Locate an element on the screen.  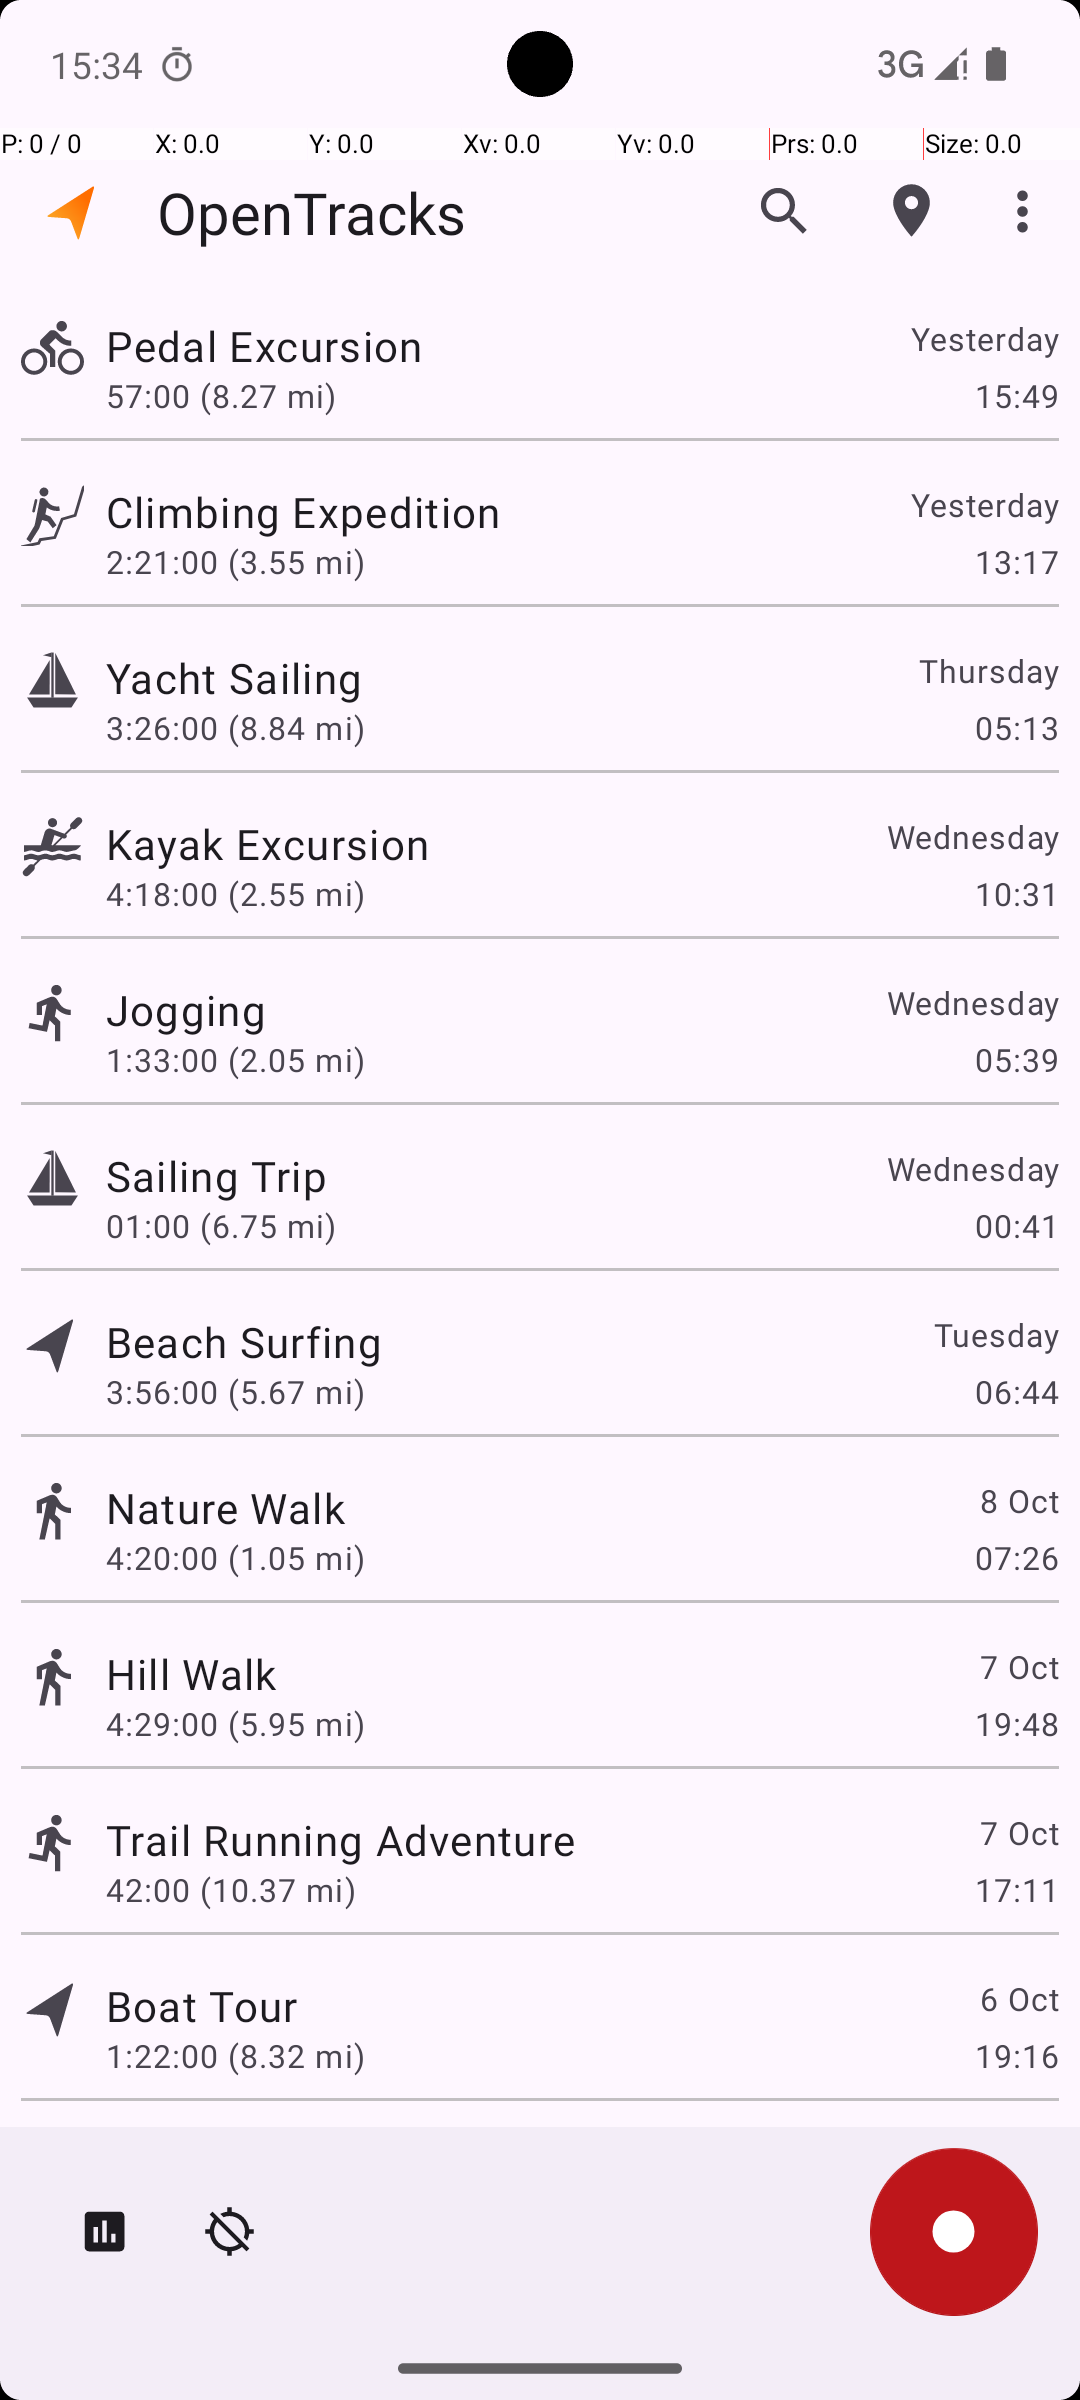
Nature Walk is located at coordinates (226, 1508).